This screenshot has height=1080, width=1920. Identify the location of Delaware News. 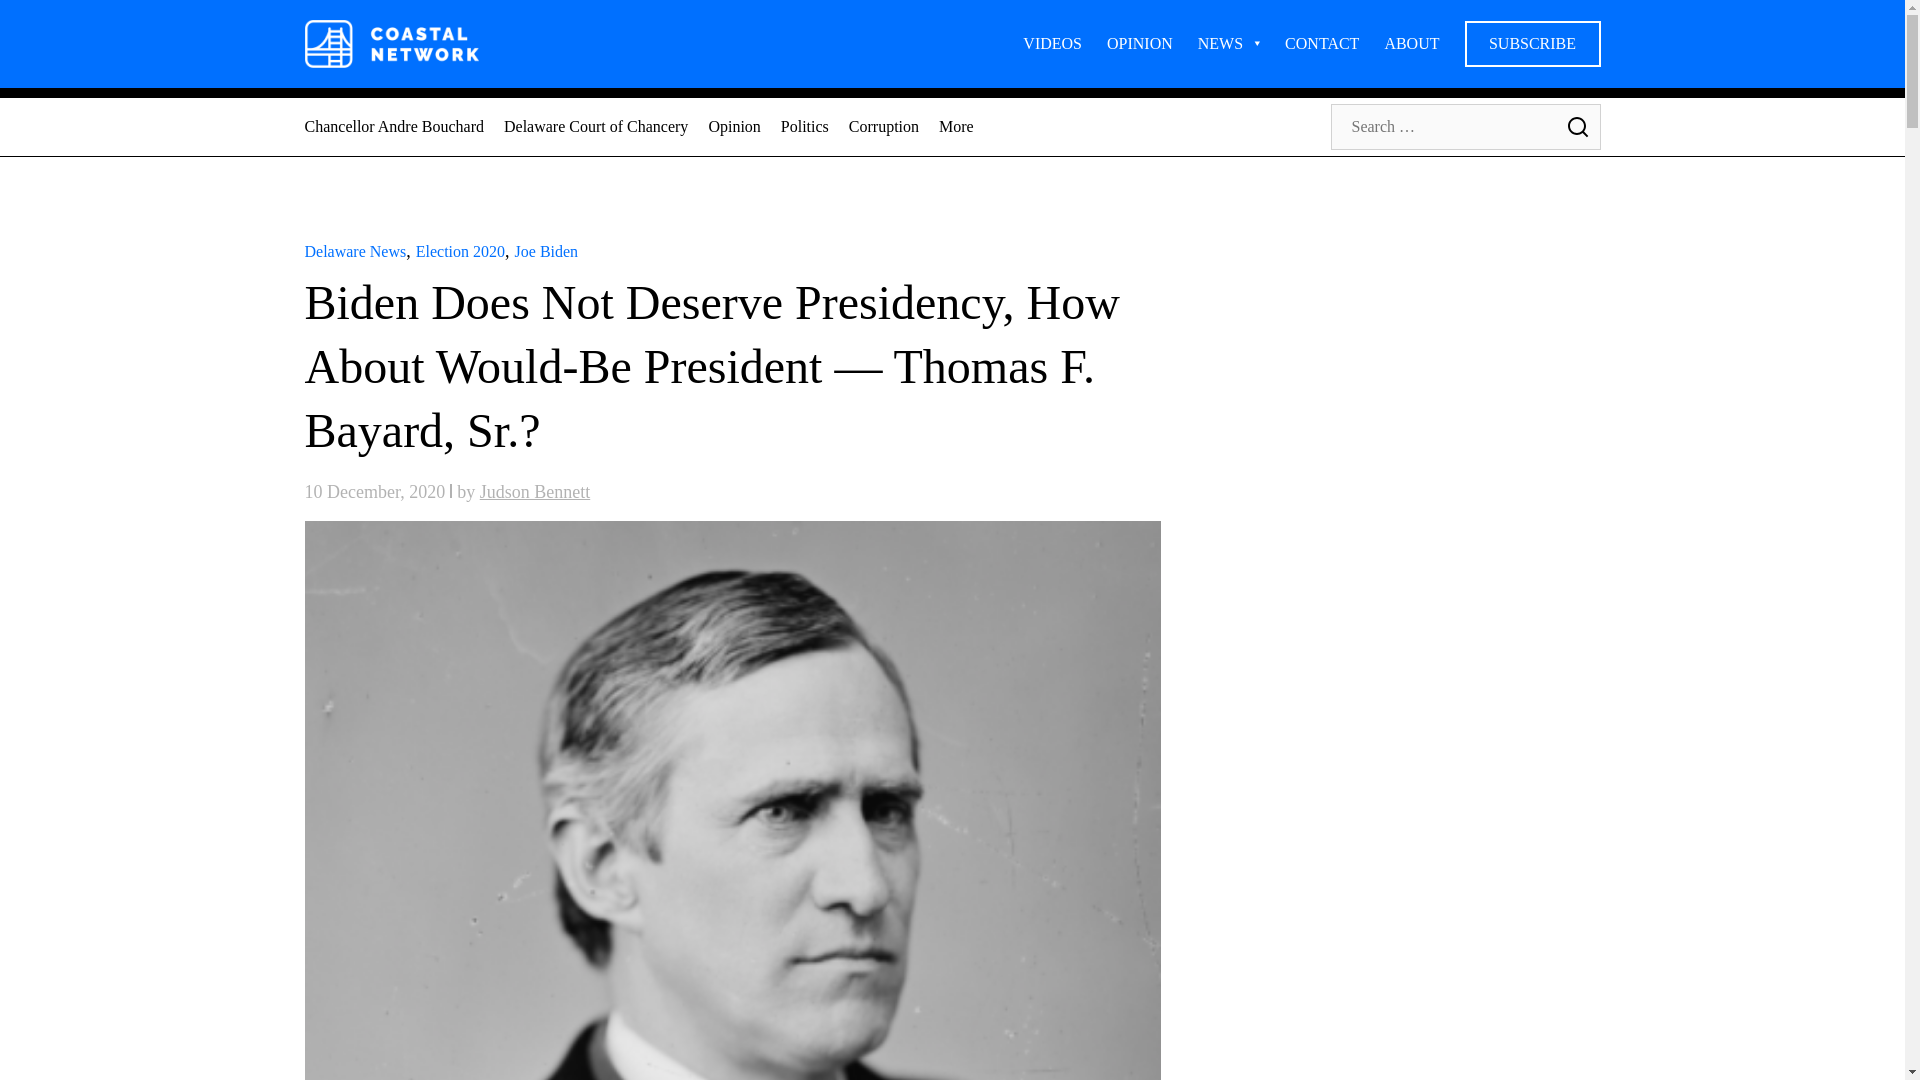
(354, 252).